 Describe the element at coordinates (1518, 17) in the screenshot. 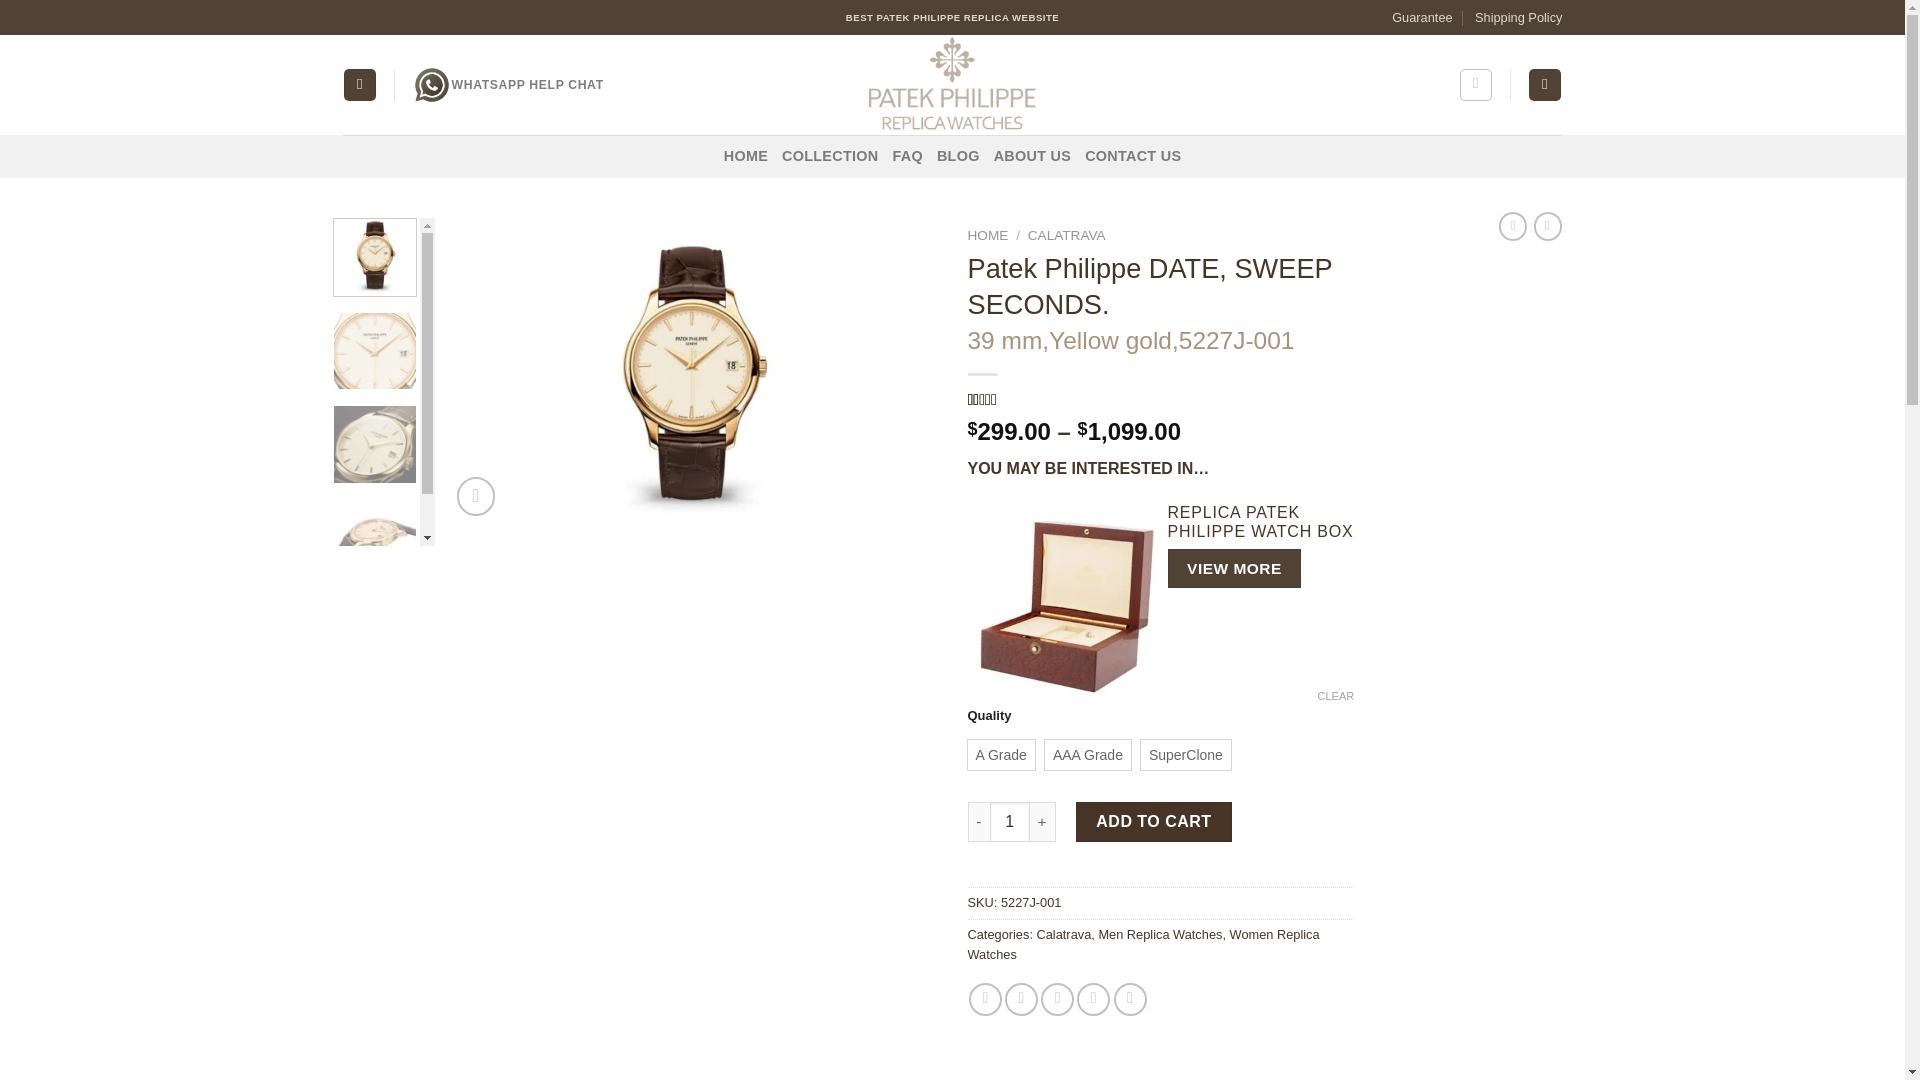

I see `Shipping Policy` at that location.